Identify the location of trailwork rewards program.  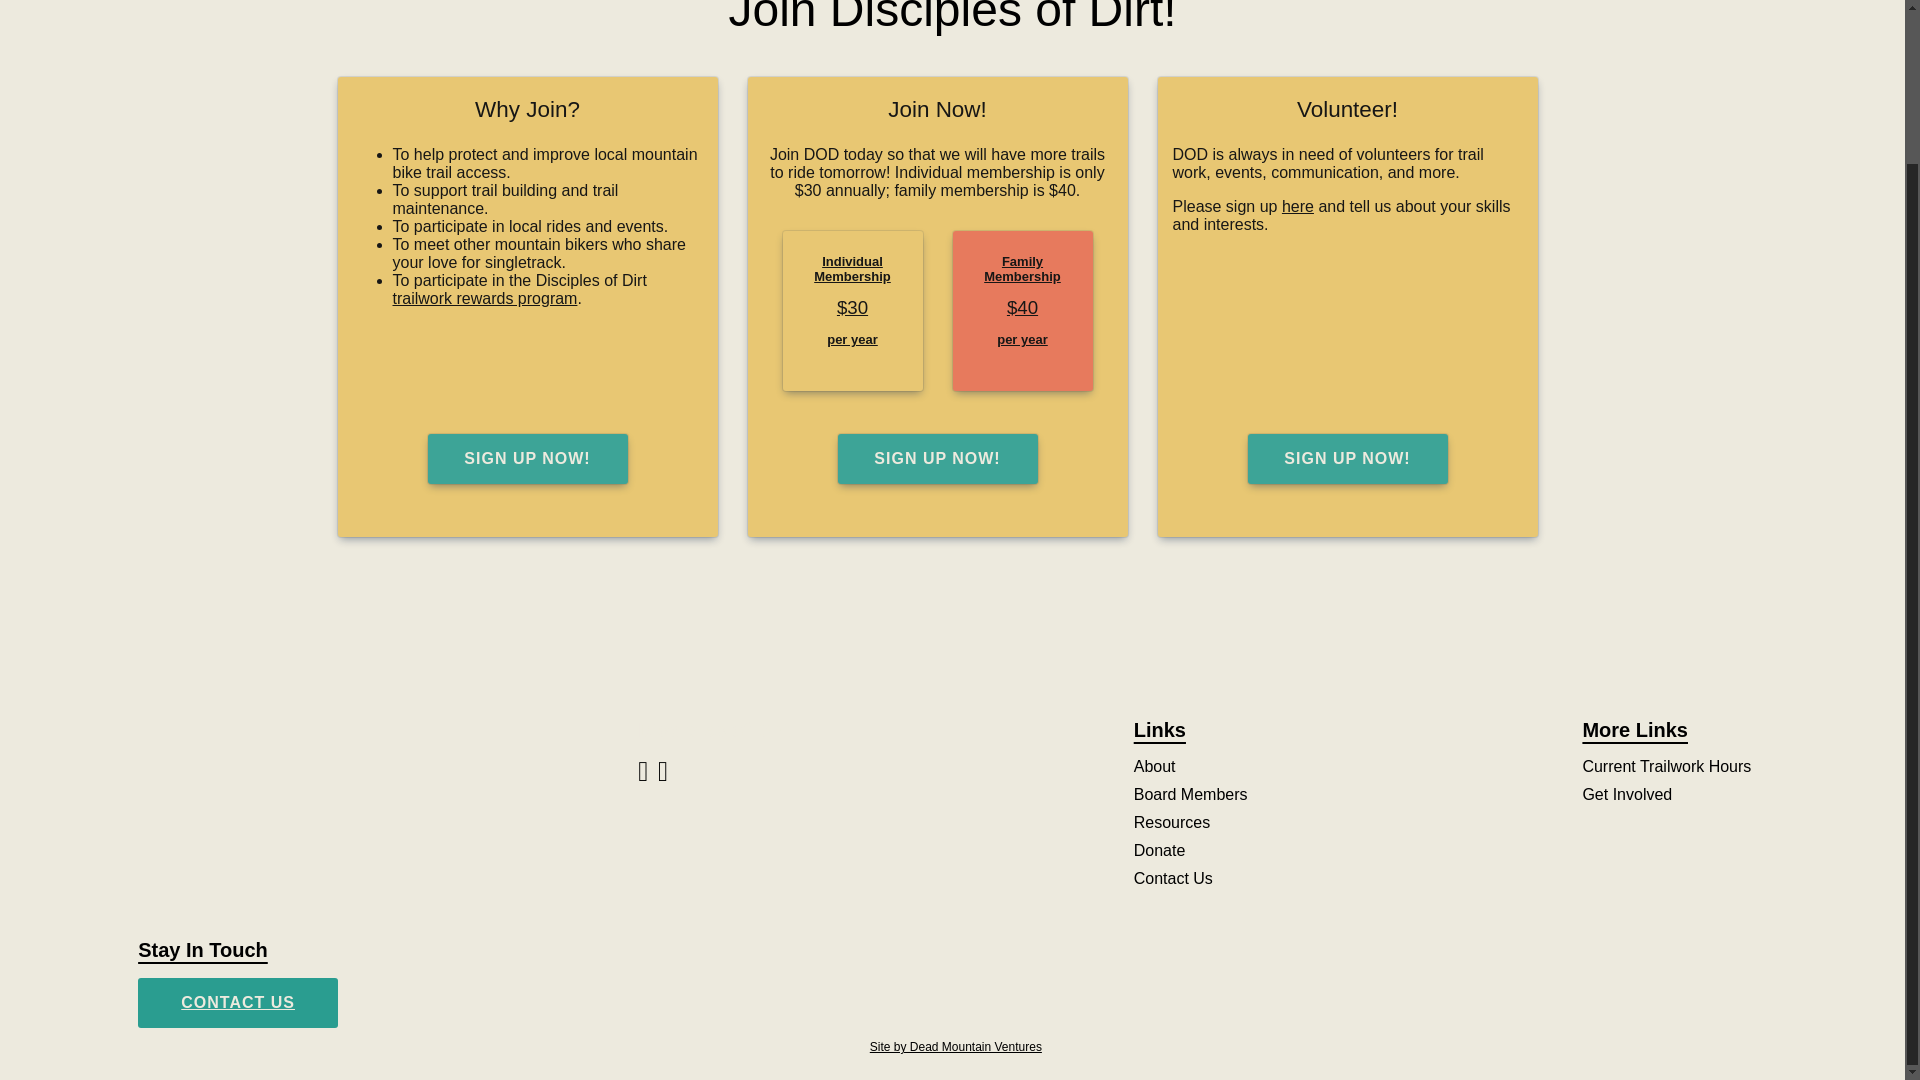
(484, 298).